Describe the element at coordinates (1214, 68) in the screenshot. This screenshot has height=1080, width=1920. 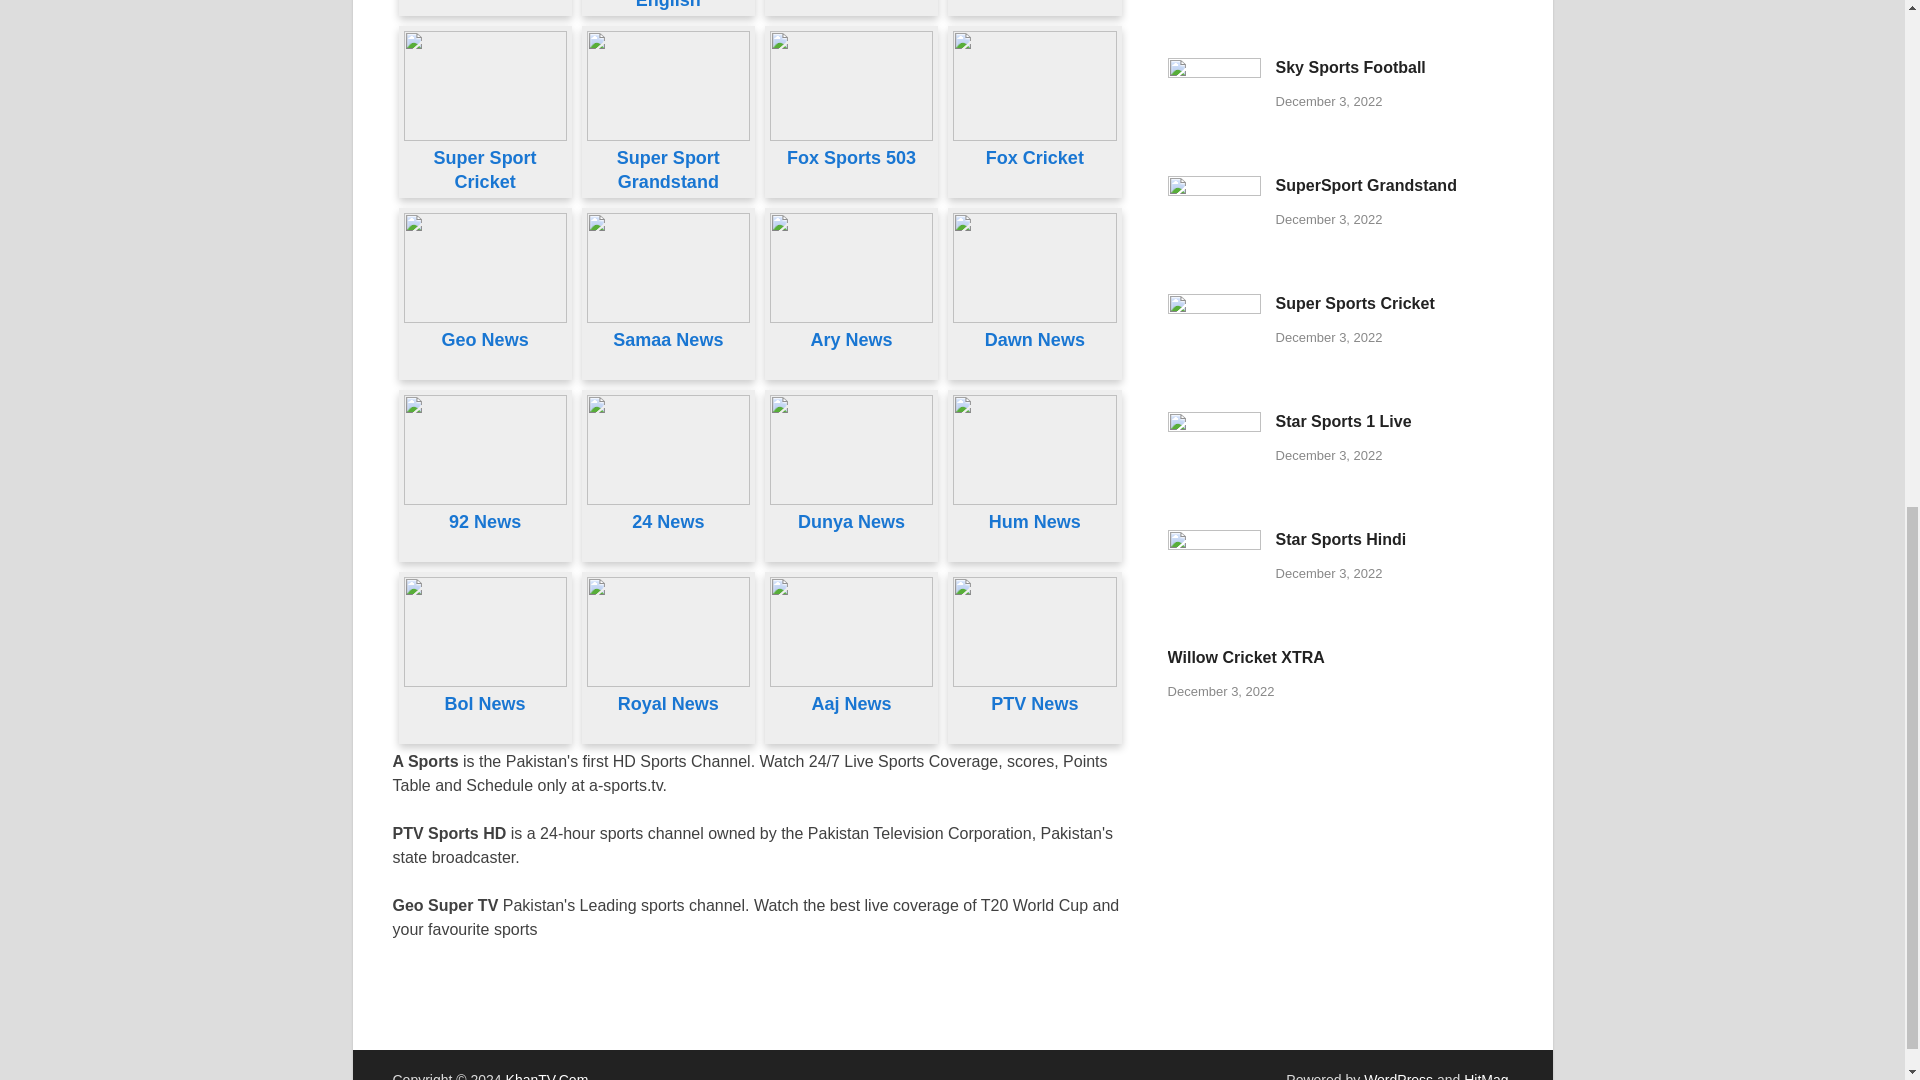
I see `Sky Sports Football` at that location.